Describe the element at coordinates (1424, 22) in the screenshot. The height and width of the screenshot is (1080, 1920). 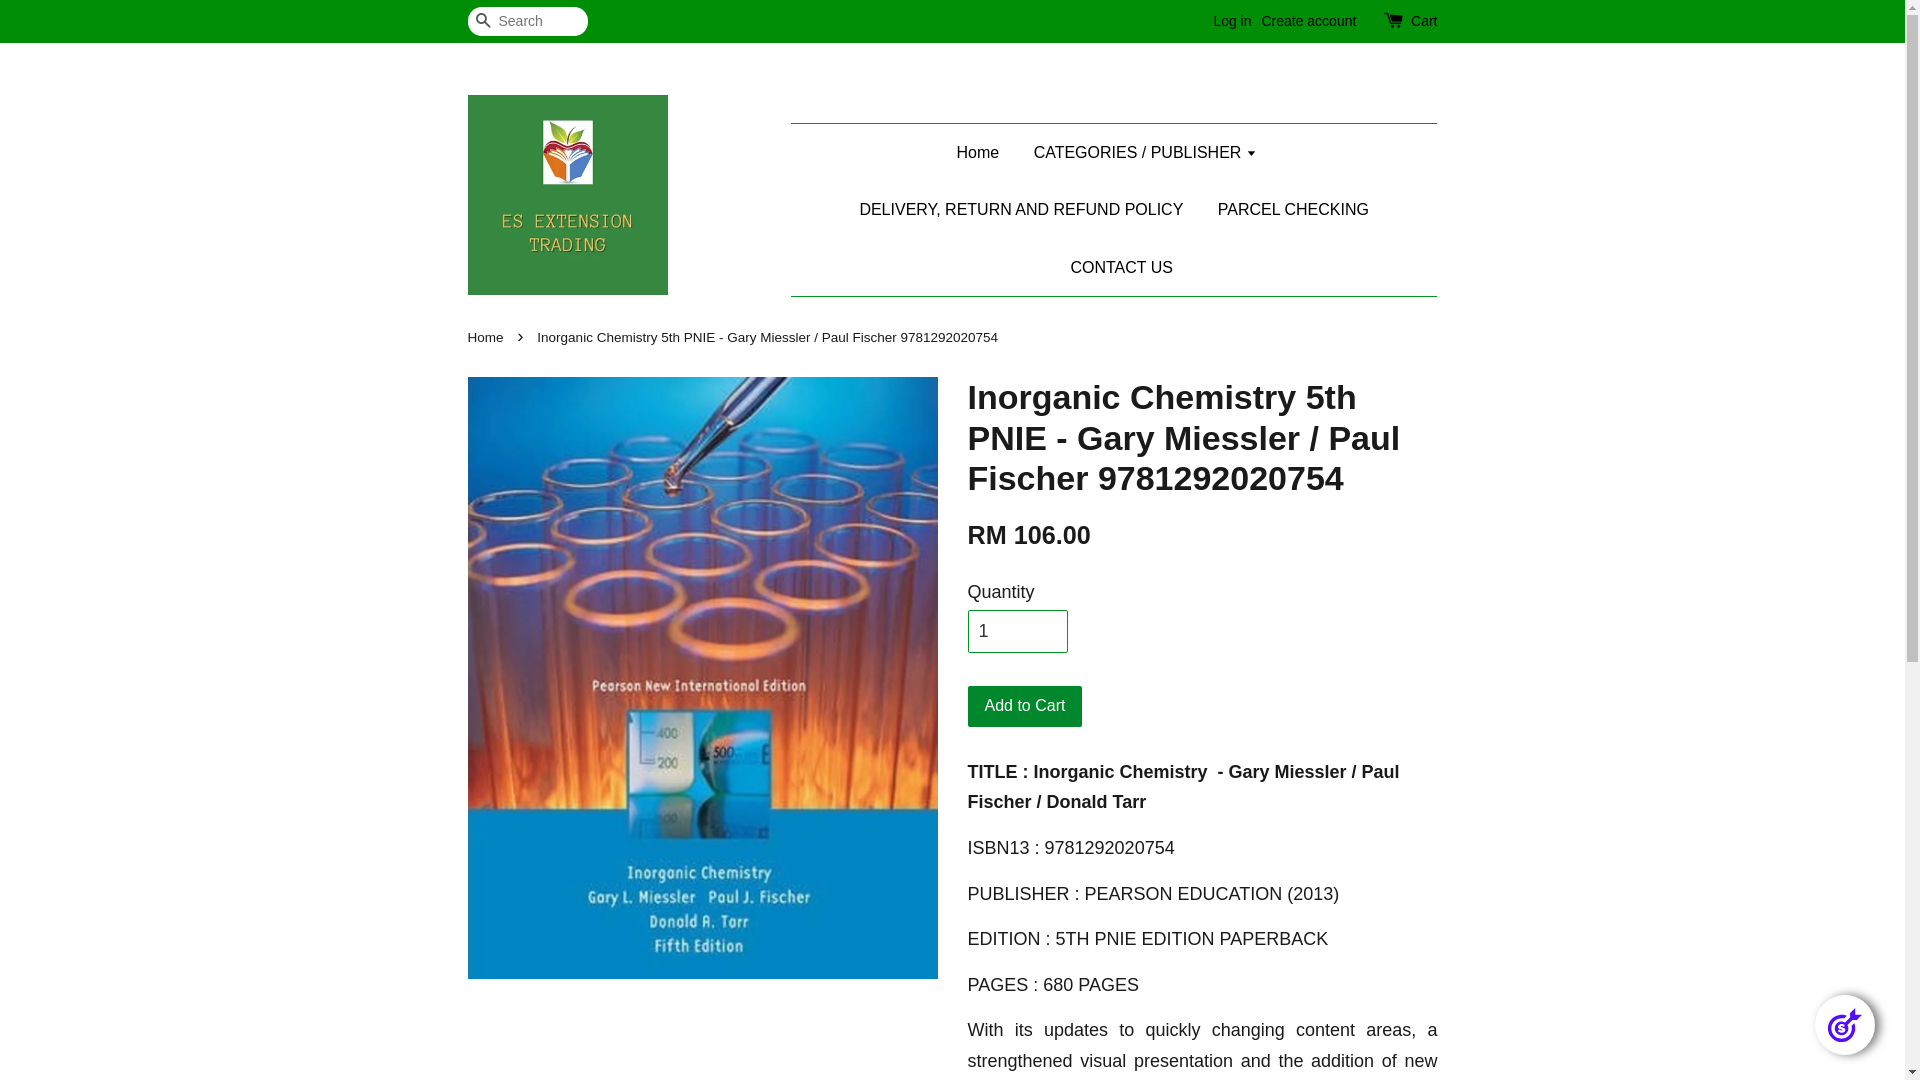
I see `Cart` at that location.